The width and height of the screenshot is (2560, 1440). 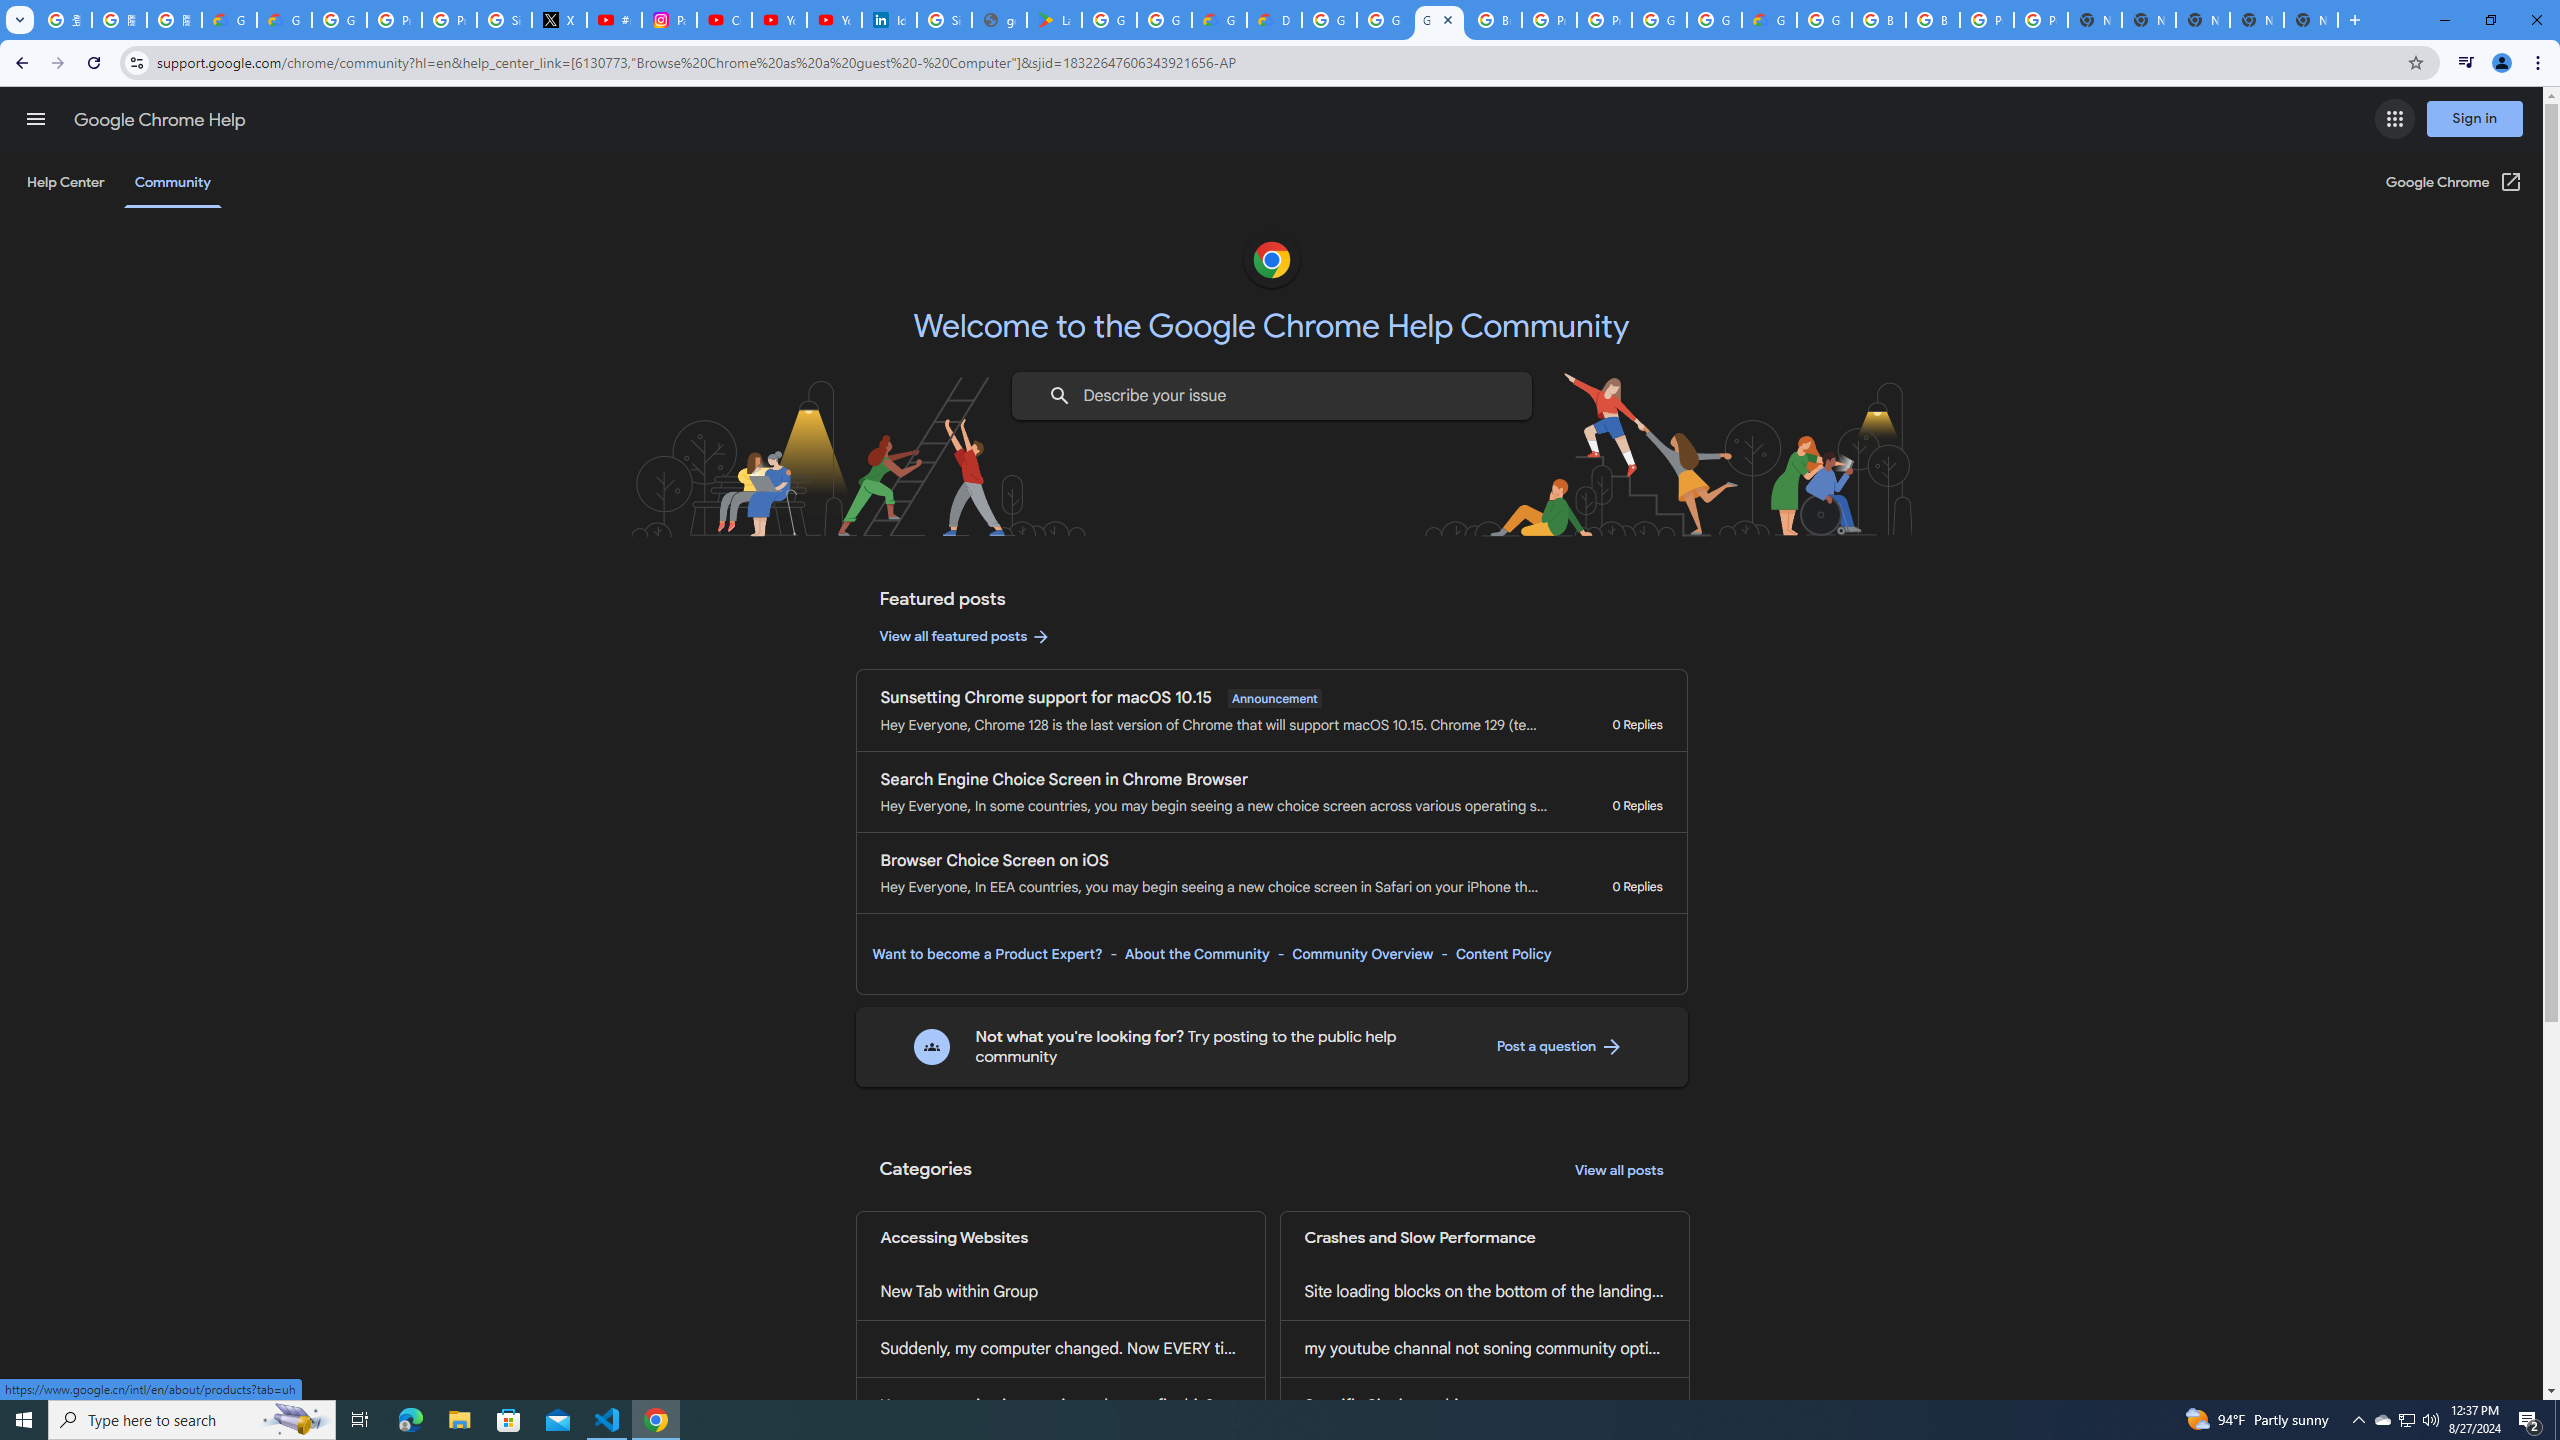 What do you see at coordinates (1164, 20) in the screenshot?
I see `Google Workspace - Specific Terms` at bounding box center [1164, 20].